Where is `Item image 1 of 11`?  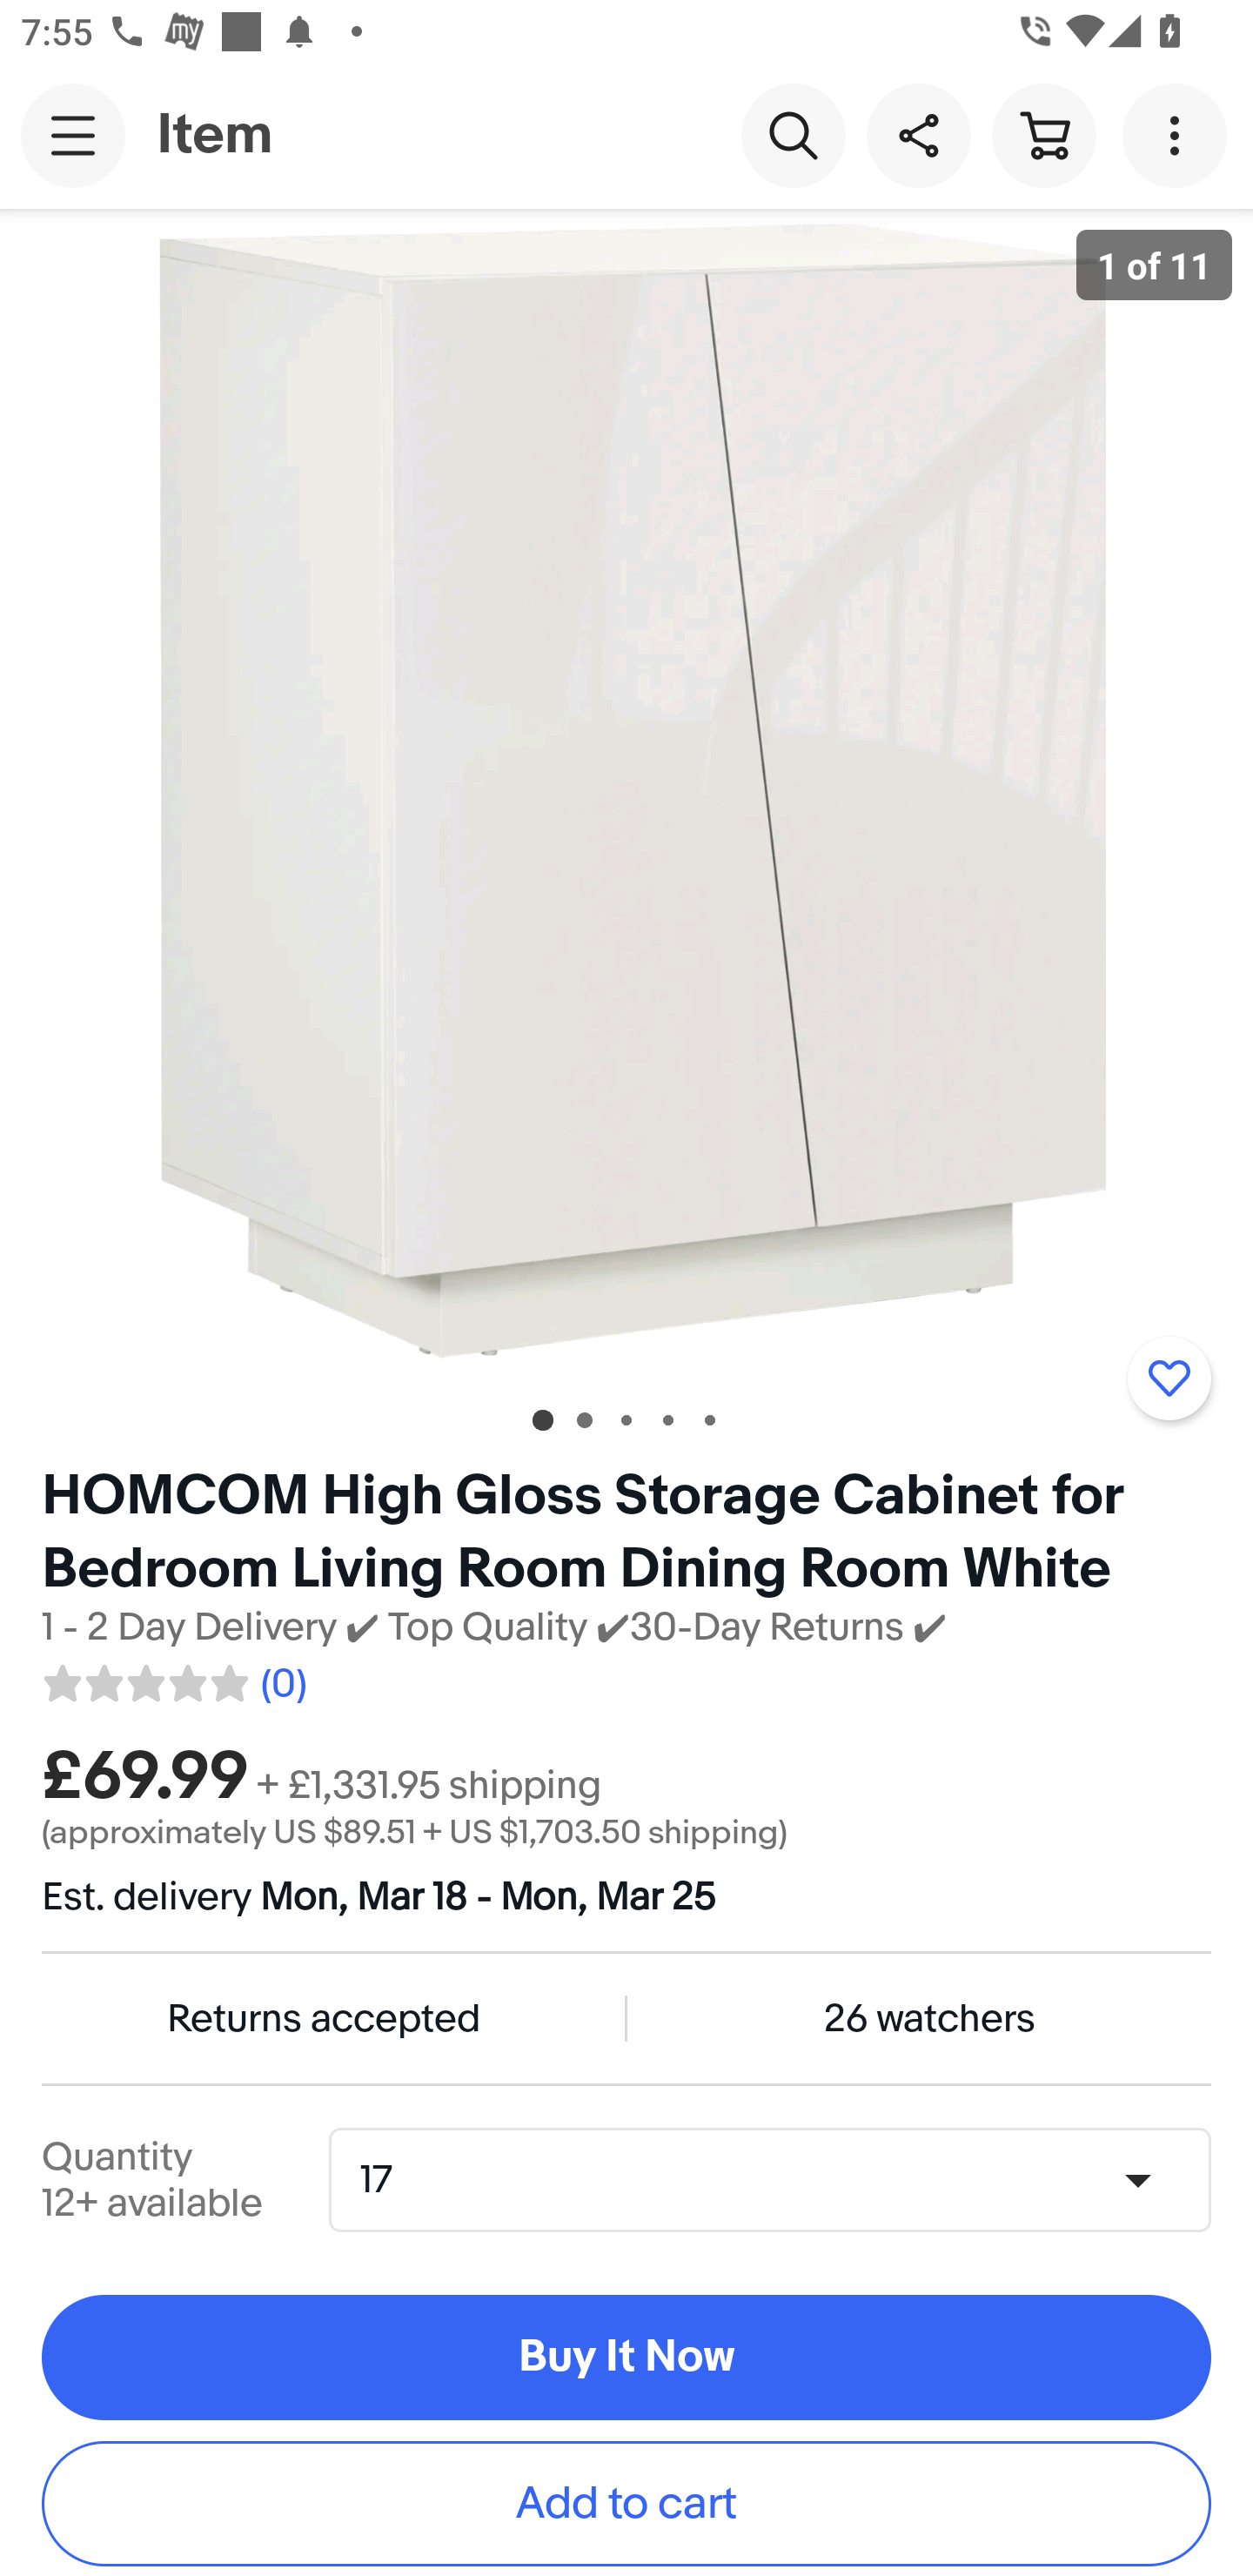
Item image 1 of 11 is located at coordinates (626, 793).